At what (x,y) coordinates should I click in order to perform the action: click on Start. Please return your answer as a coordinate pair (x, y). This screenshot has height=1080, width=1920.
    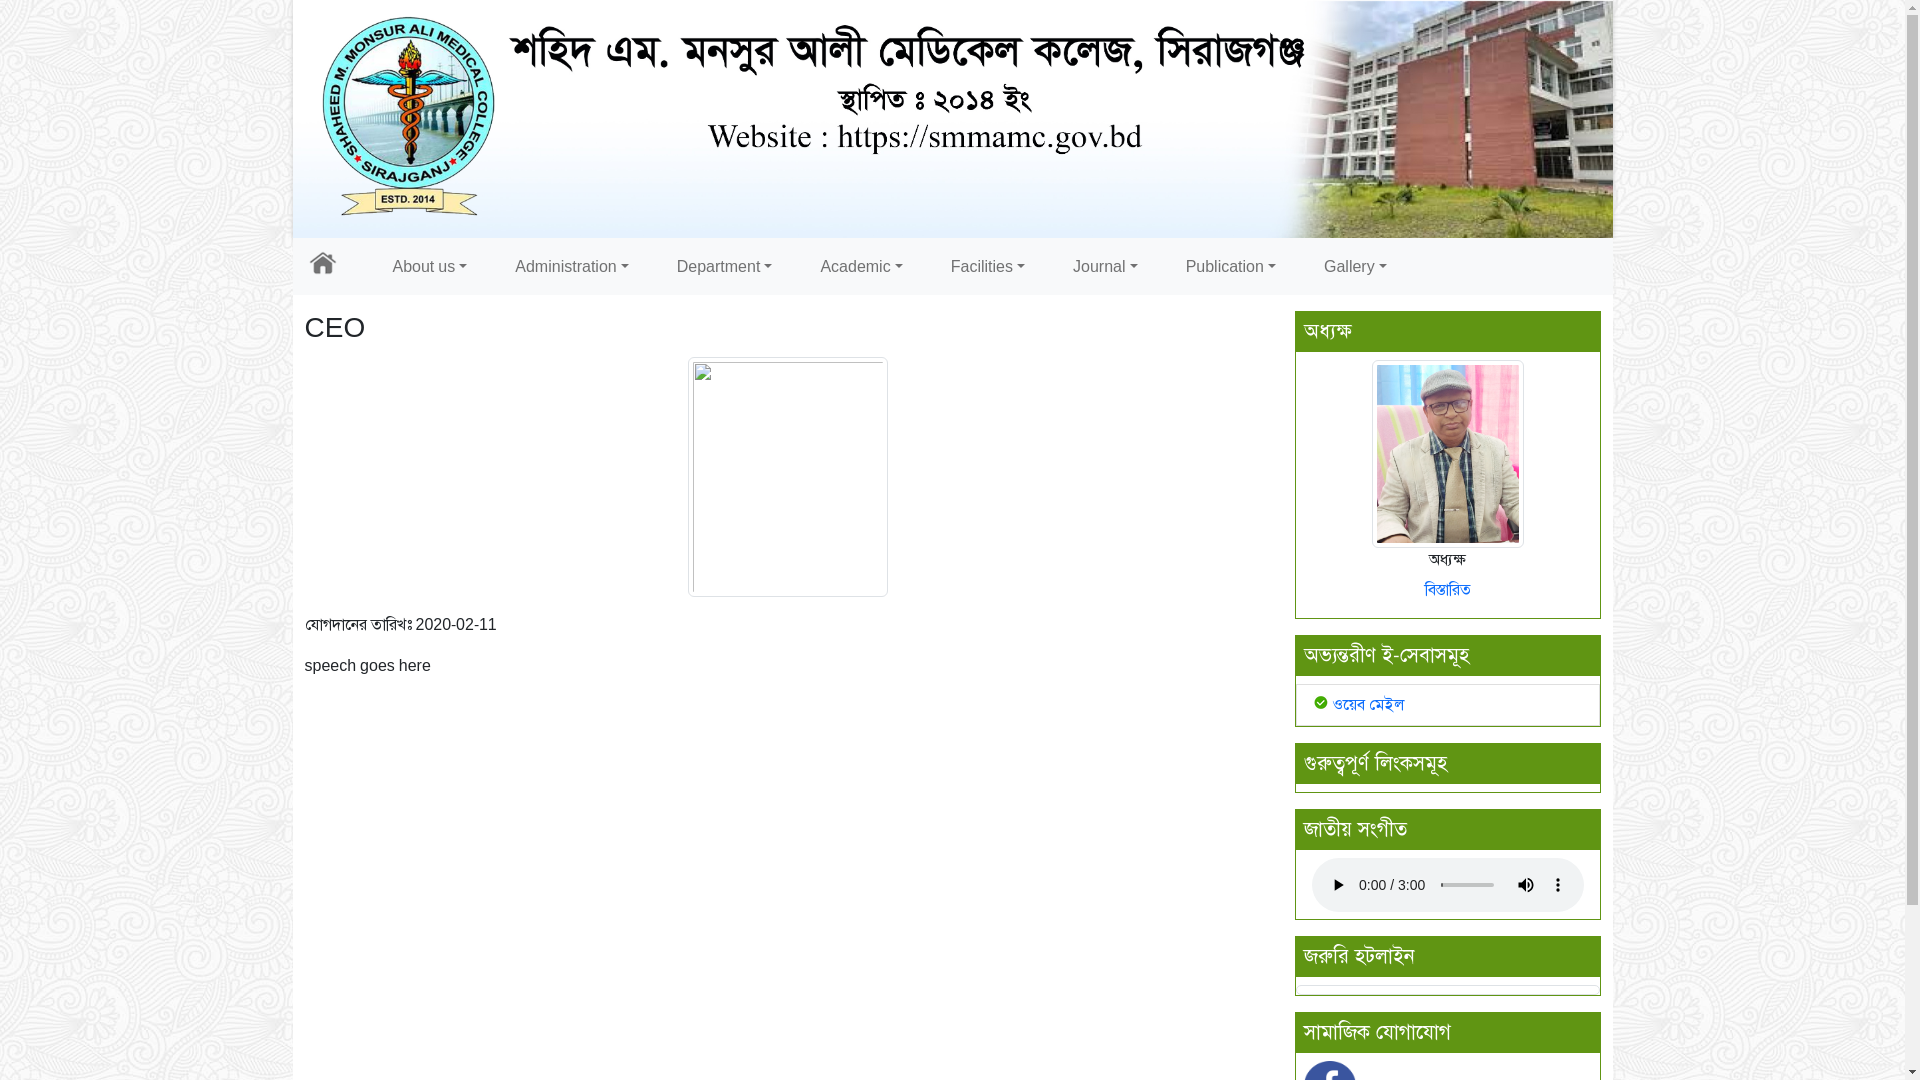
    Looking at the image, I should click on (945, 262).